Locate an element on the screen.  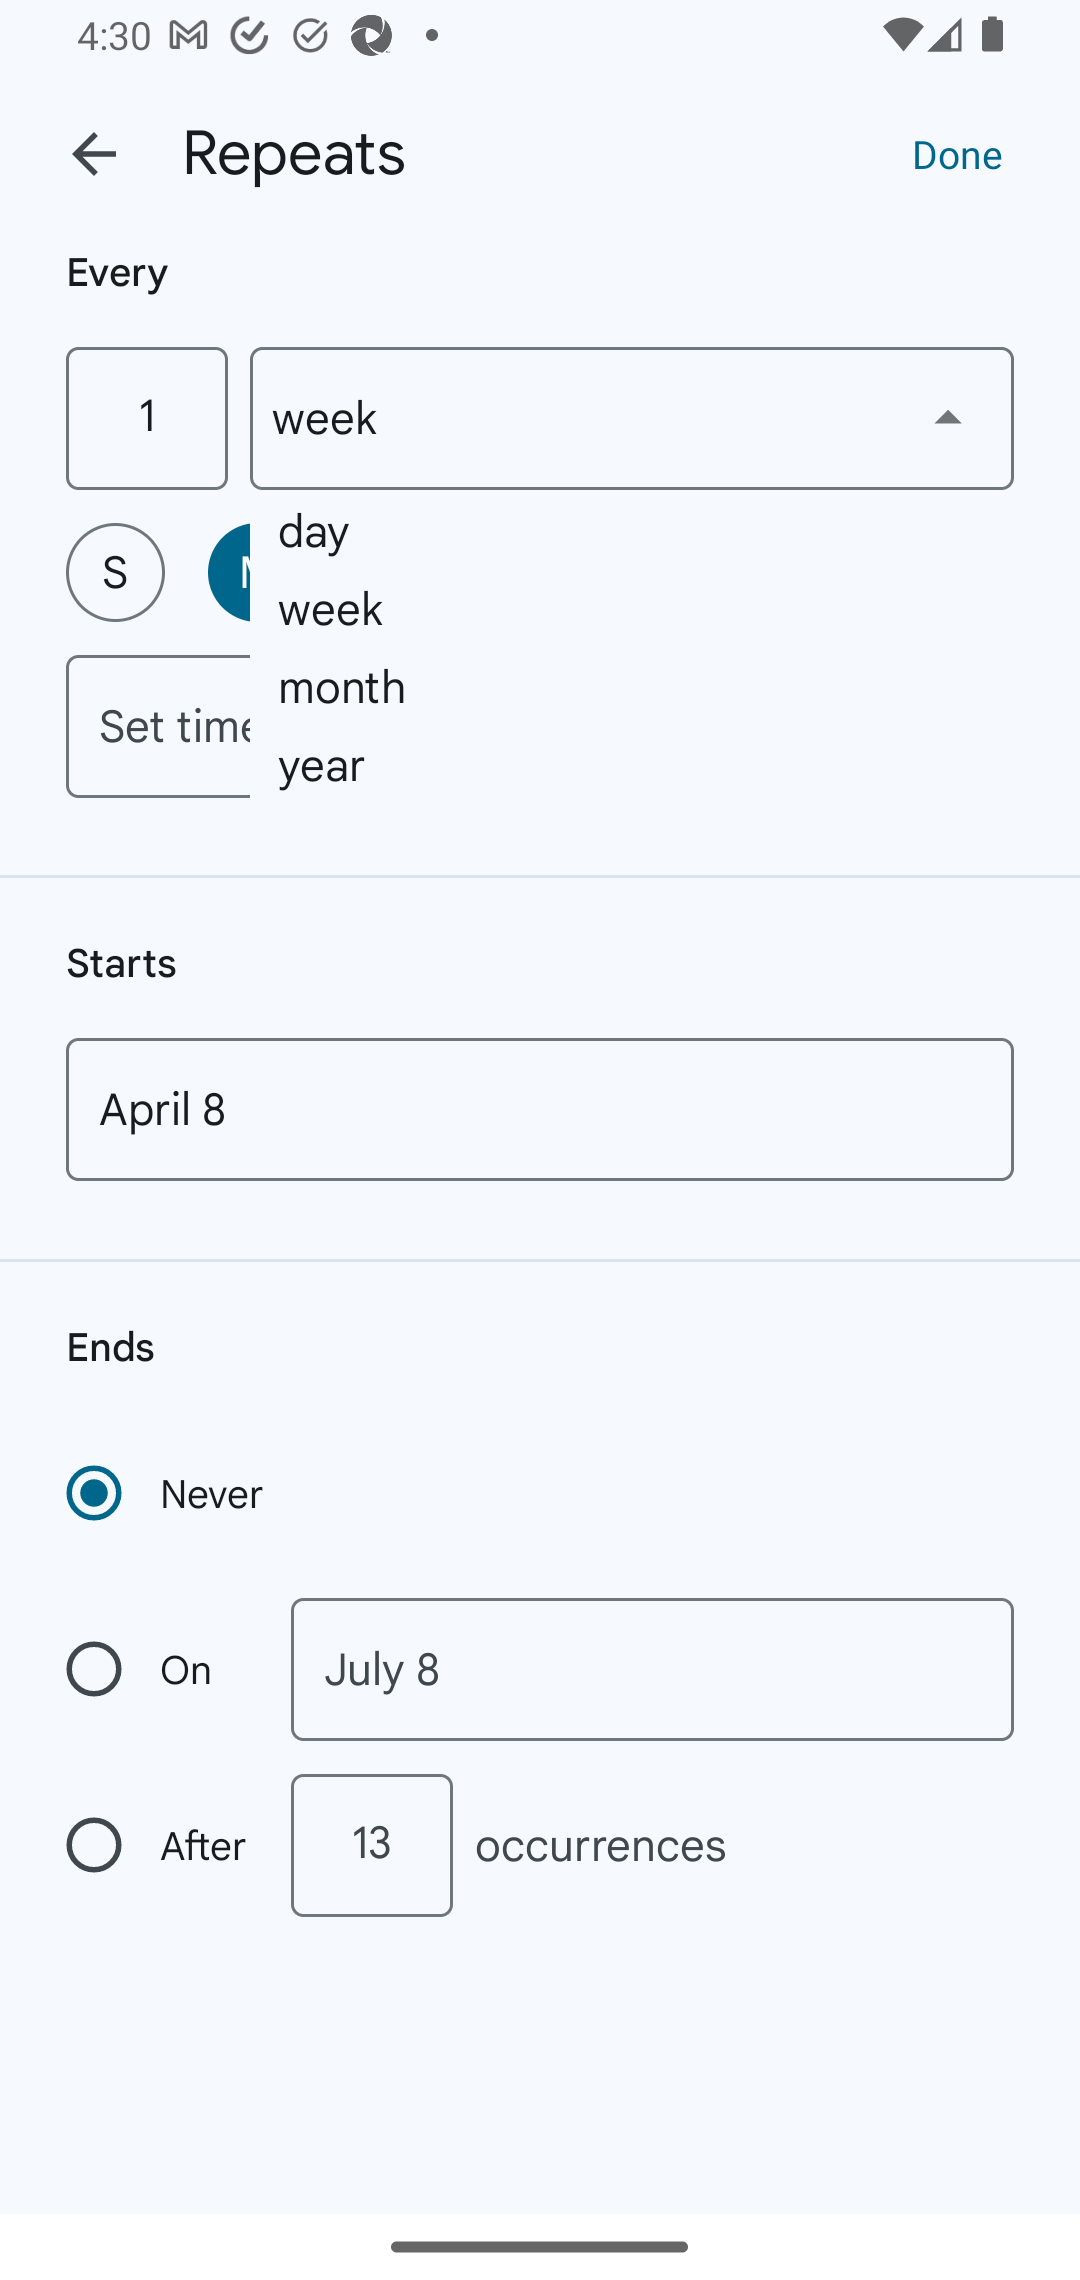
Show dropdown menu is located at coordinates (948, 417).